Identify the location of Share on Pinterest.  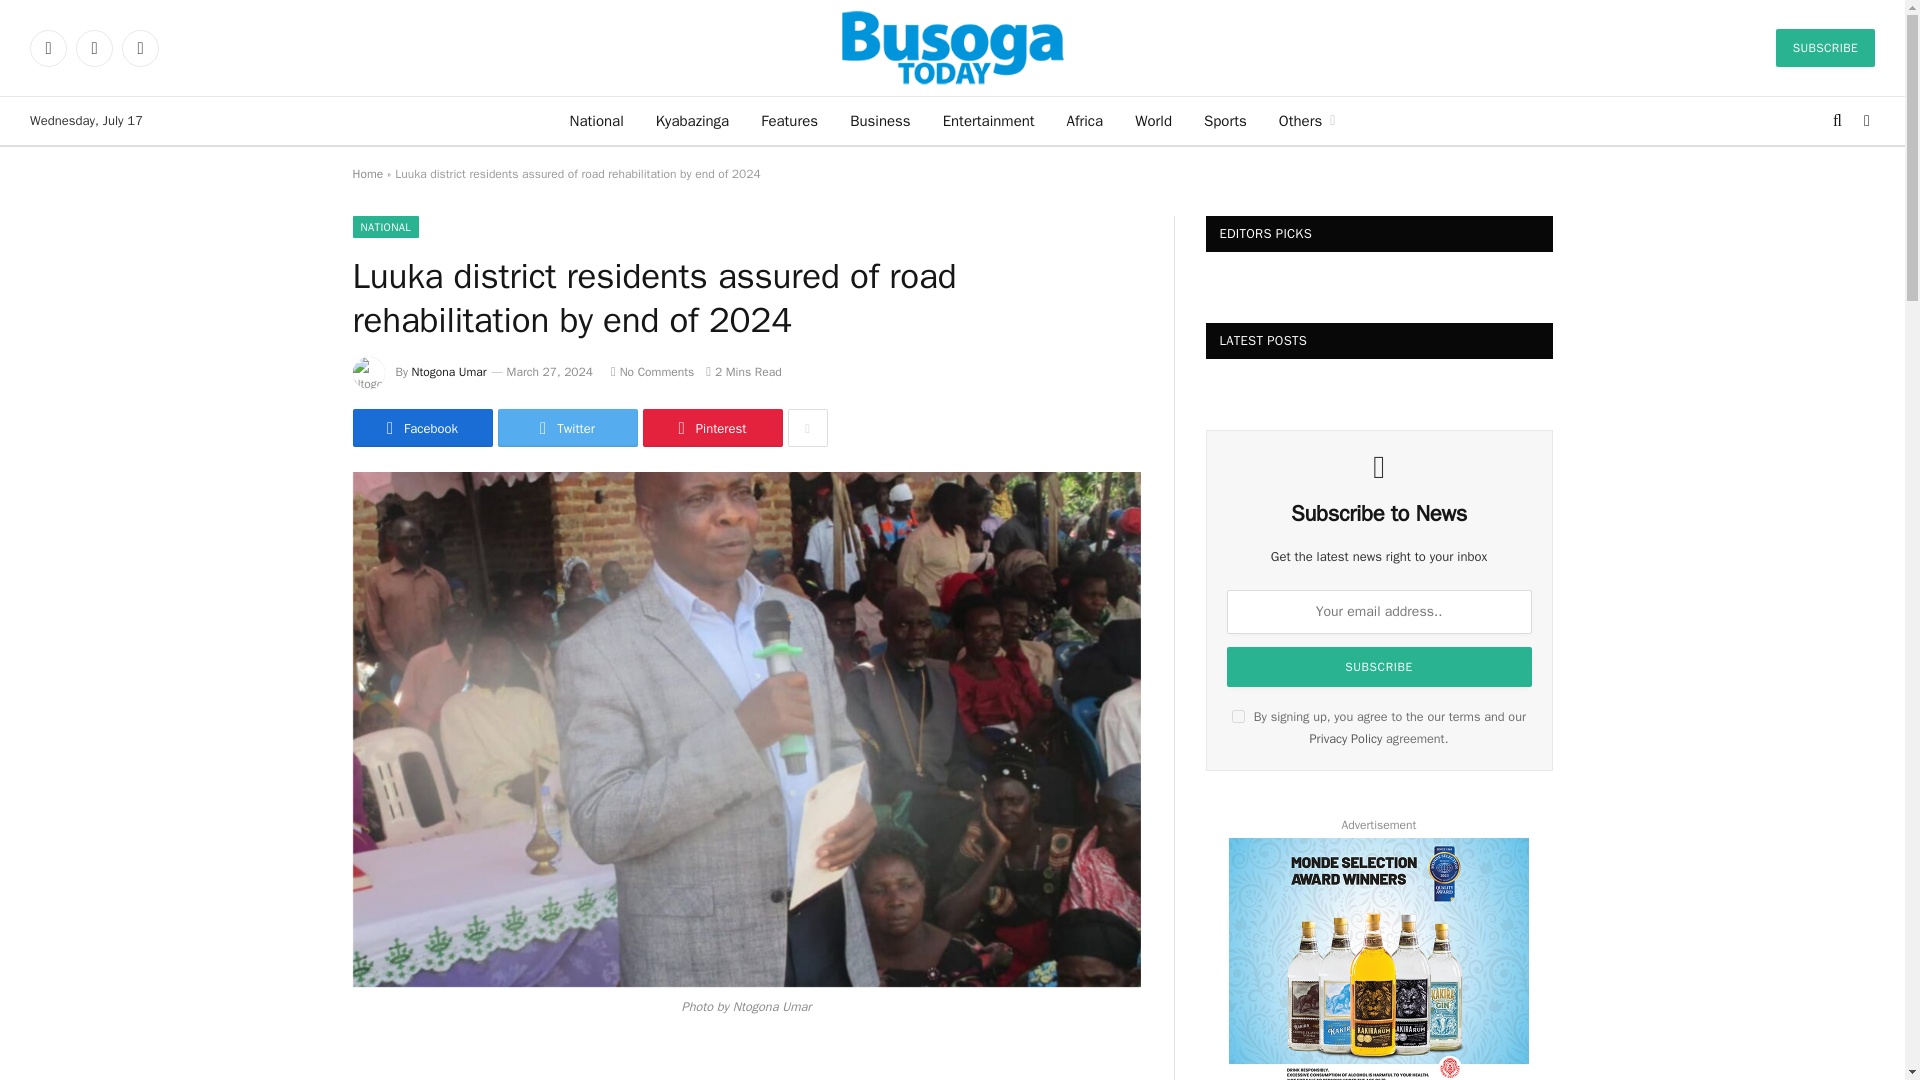
(711, 428).